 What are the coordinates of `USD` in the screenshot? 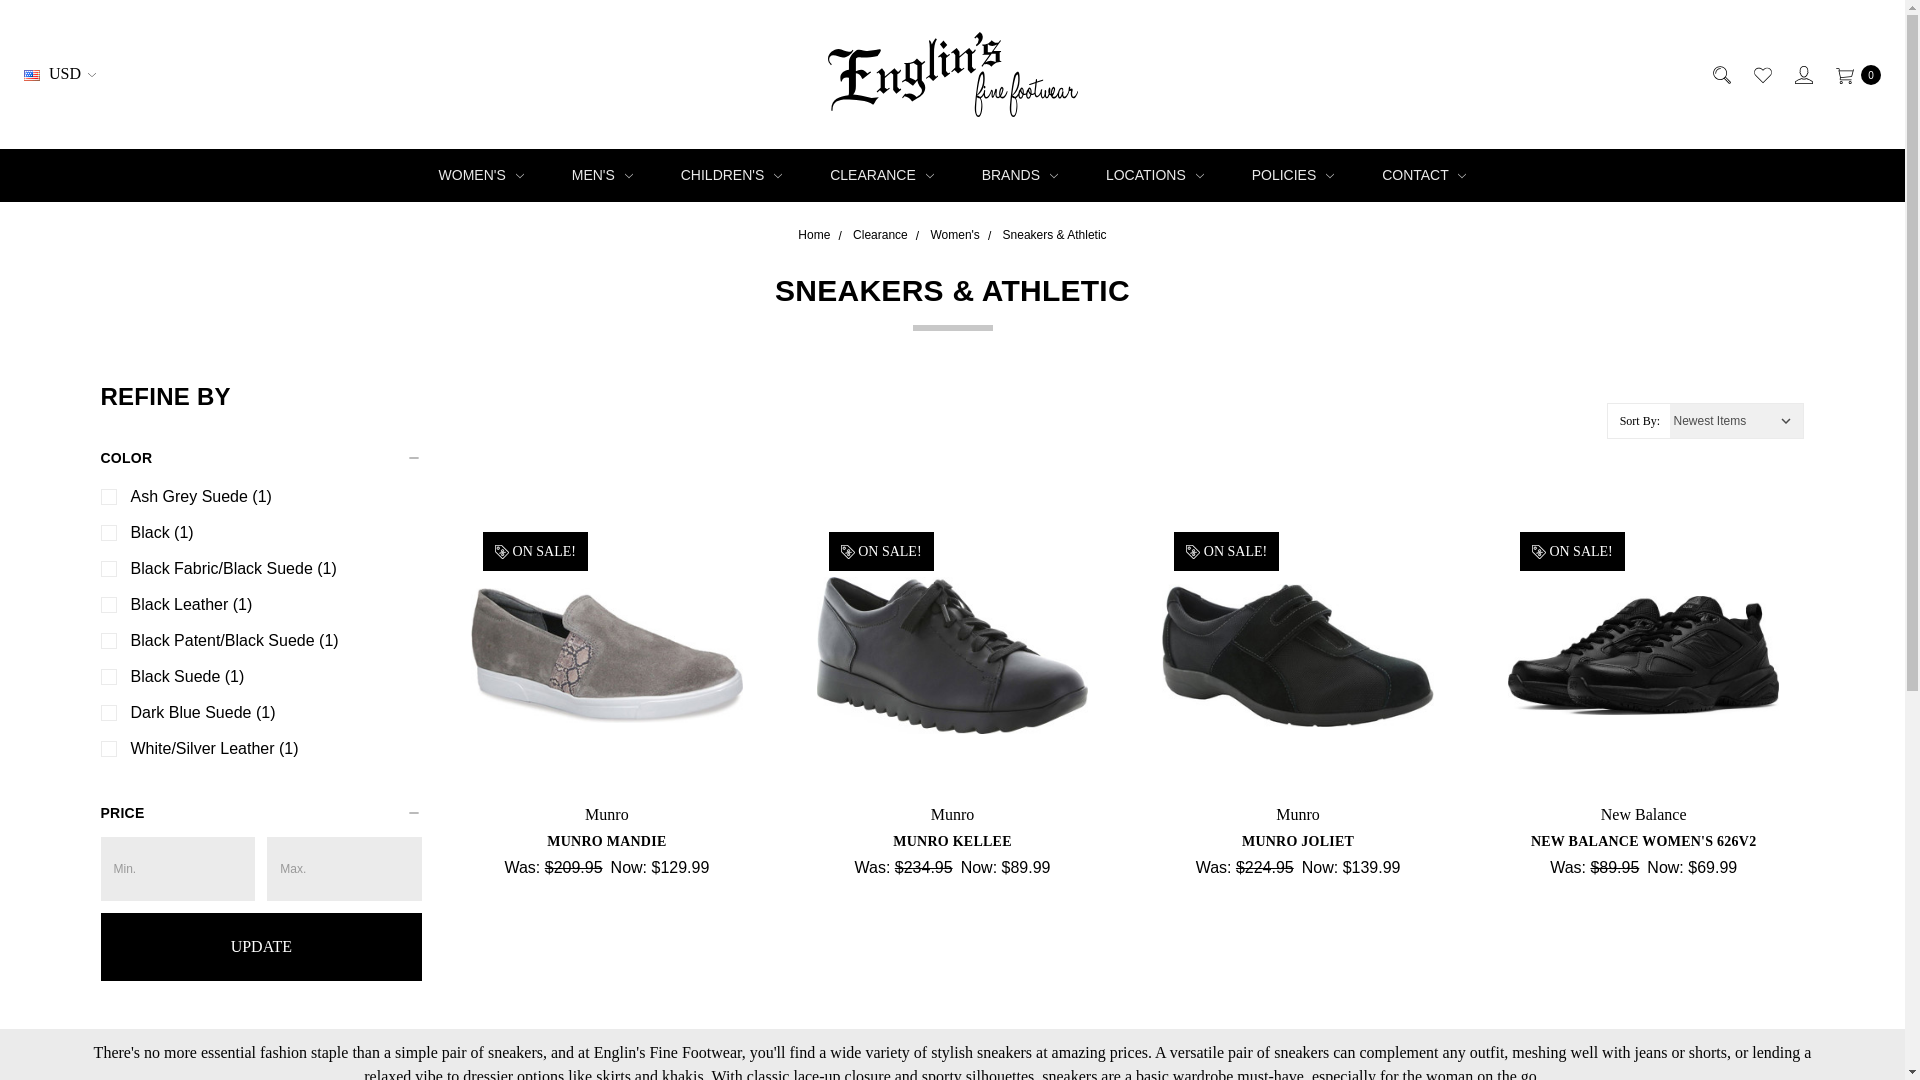 It's located at (63, 74).